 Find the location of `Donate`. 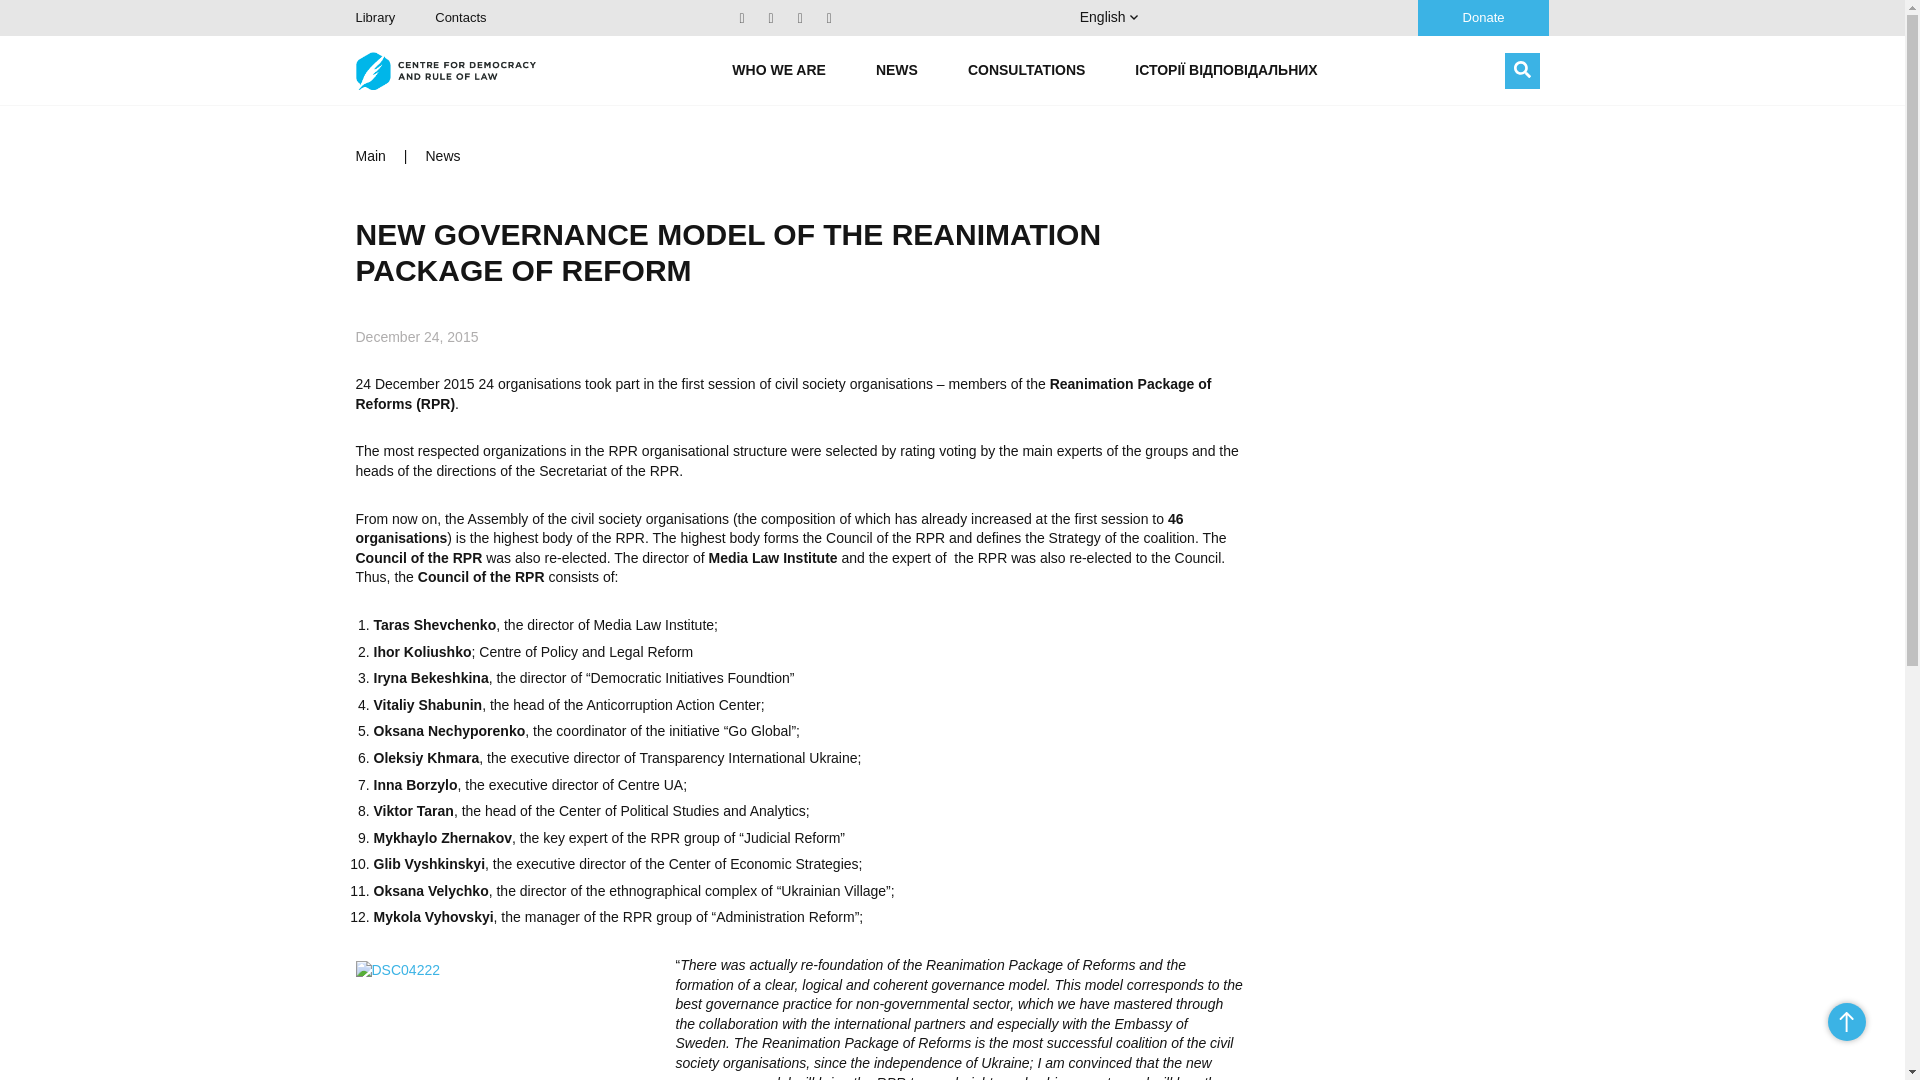

Donate is located at coordinates (1484, 18).